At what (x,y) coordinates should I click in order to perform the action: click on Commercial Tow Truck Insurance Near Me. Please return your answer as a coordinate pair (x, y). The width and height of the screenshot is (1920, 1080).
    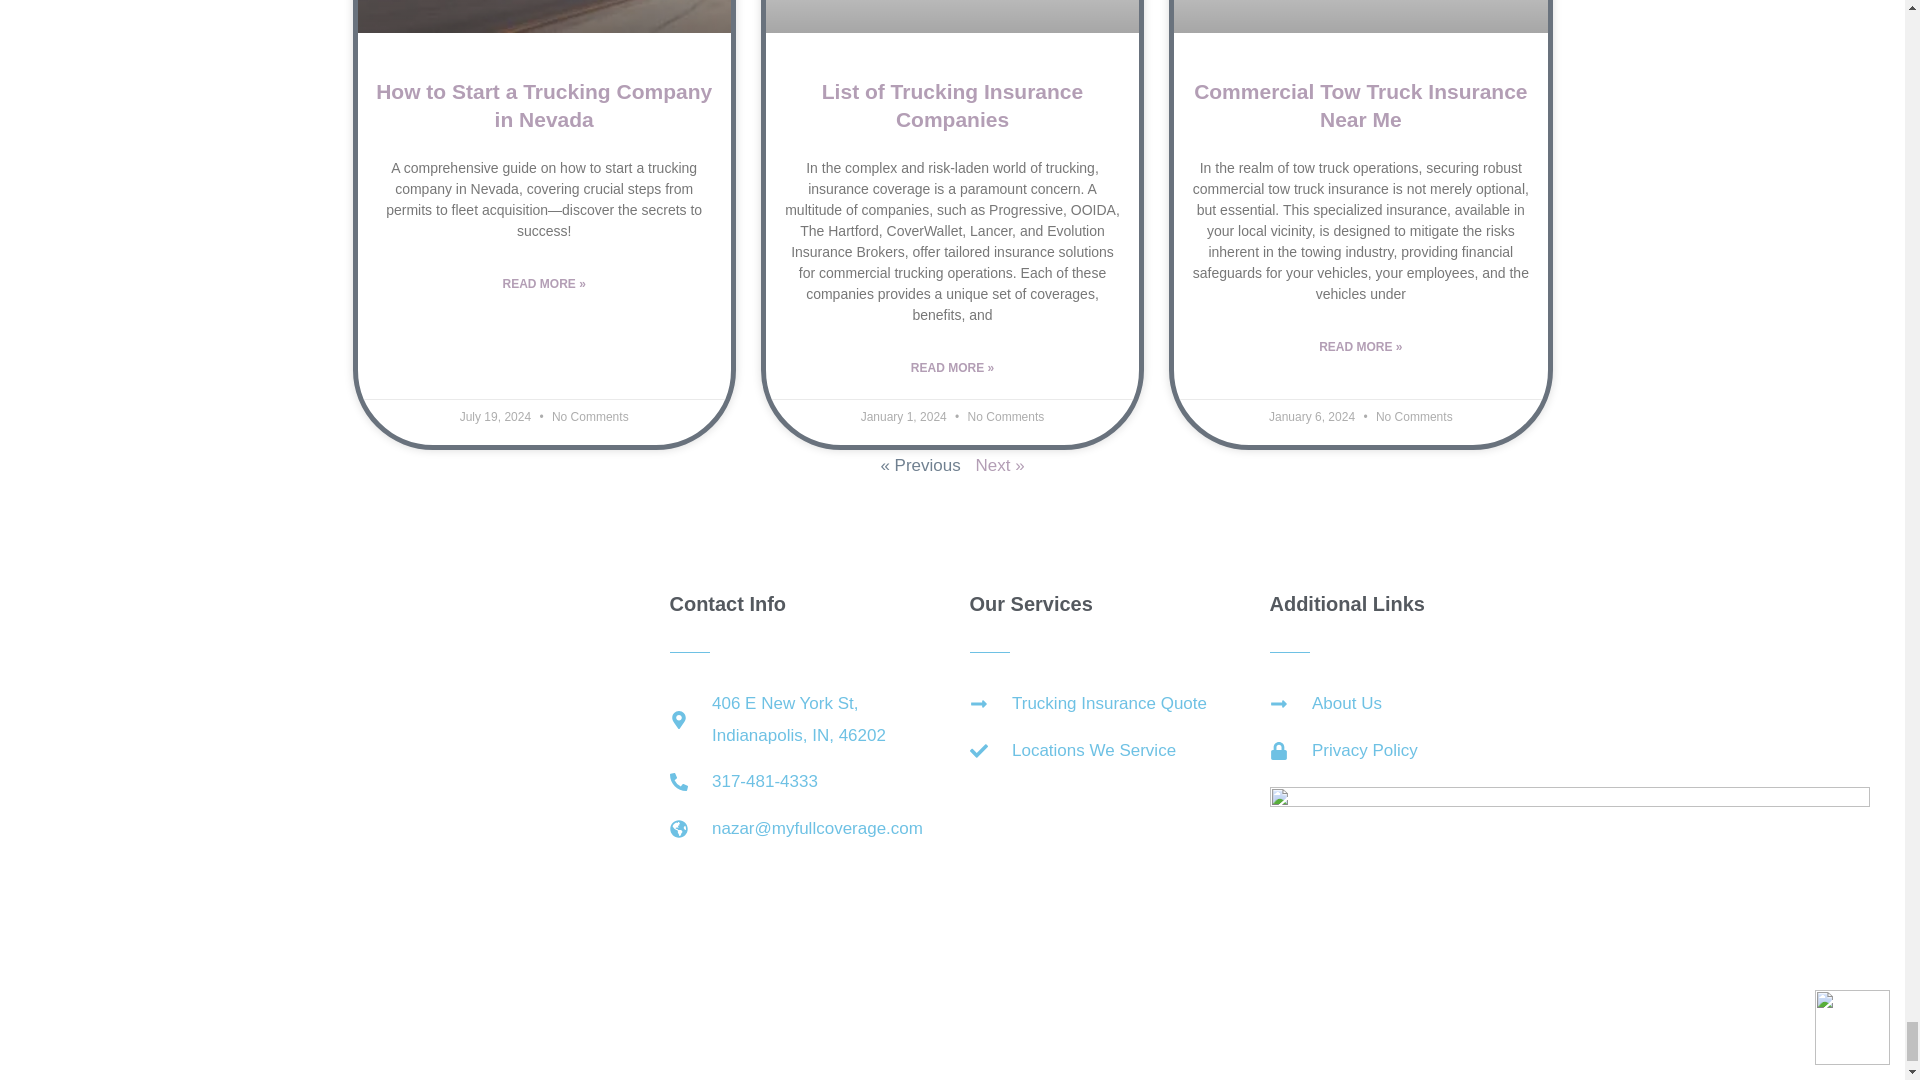
    Looking at the image, I should click on (1360, 104).